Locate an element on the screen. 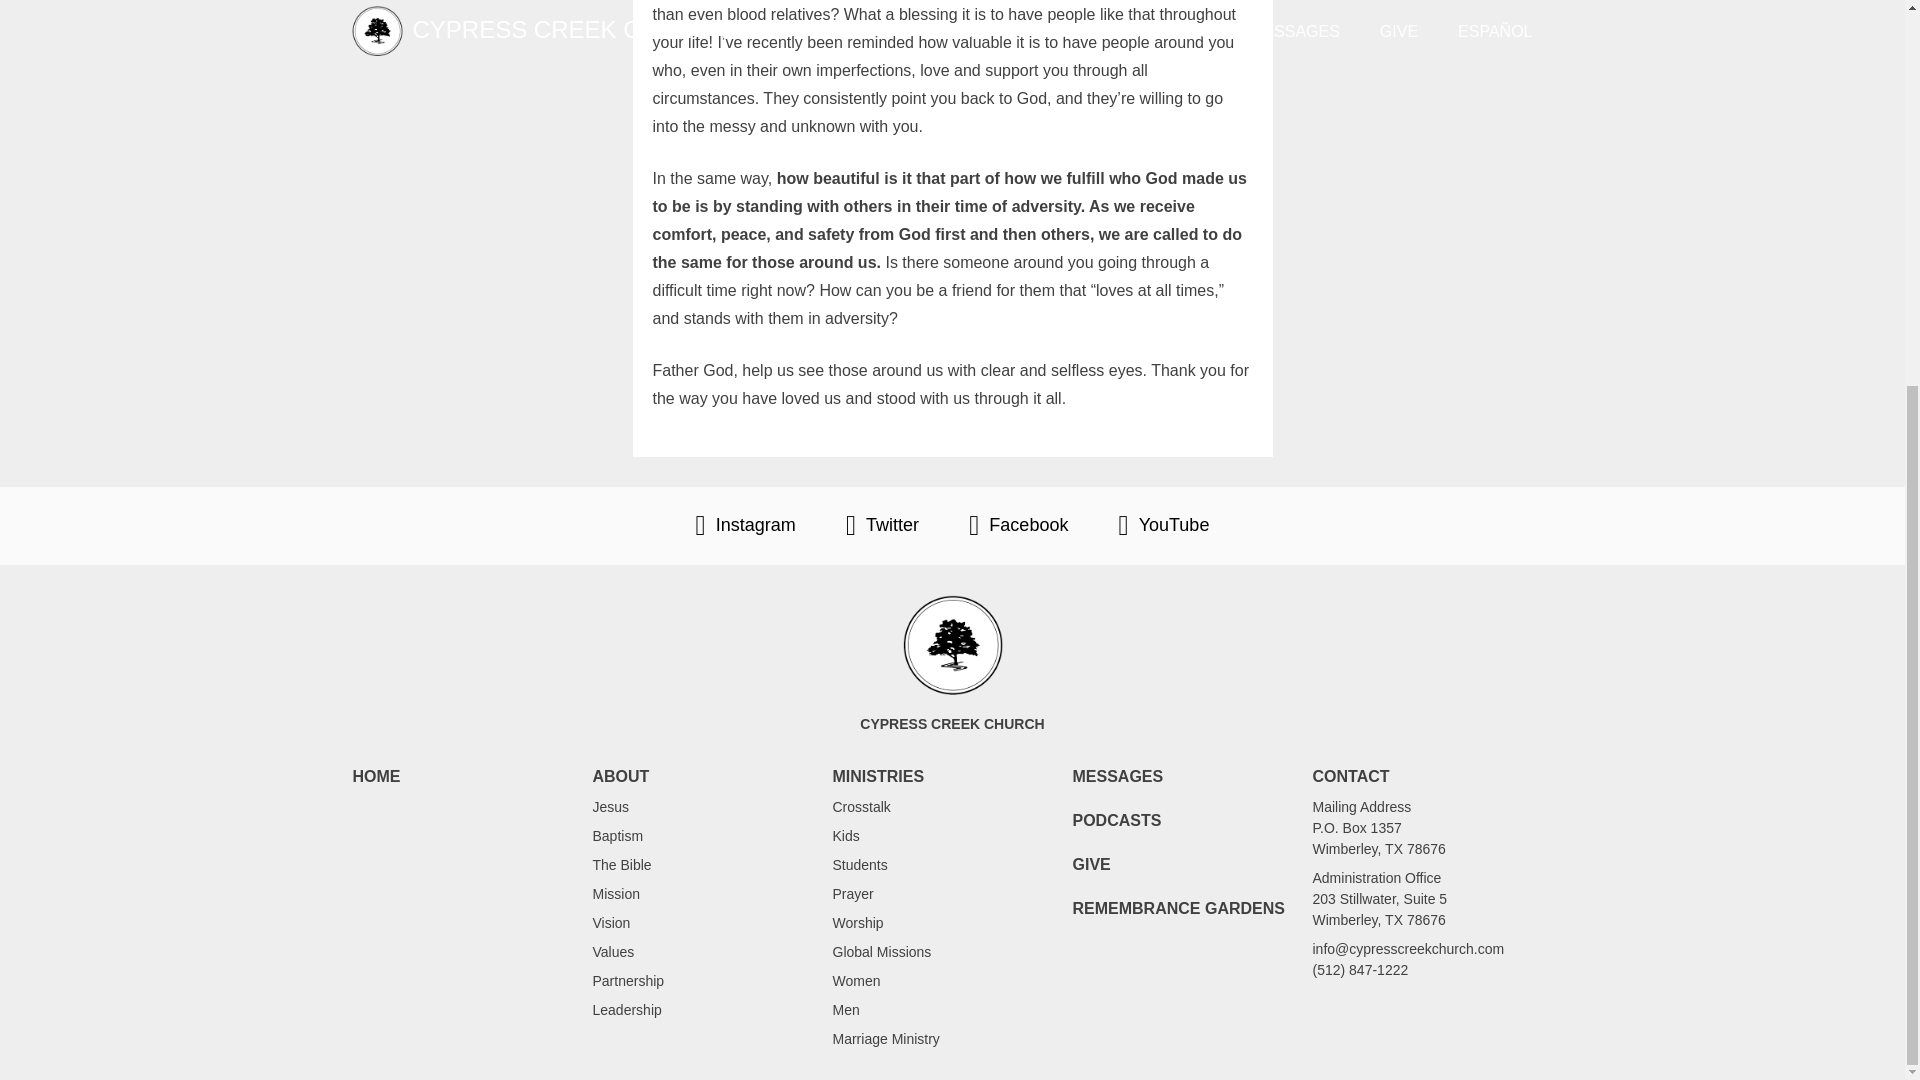 The height and width of the screenshot is (1080, 1920). Baptism is located at coordinates (617, 836).